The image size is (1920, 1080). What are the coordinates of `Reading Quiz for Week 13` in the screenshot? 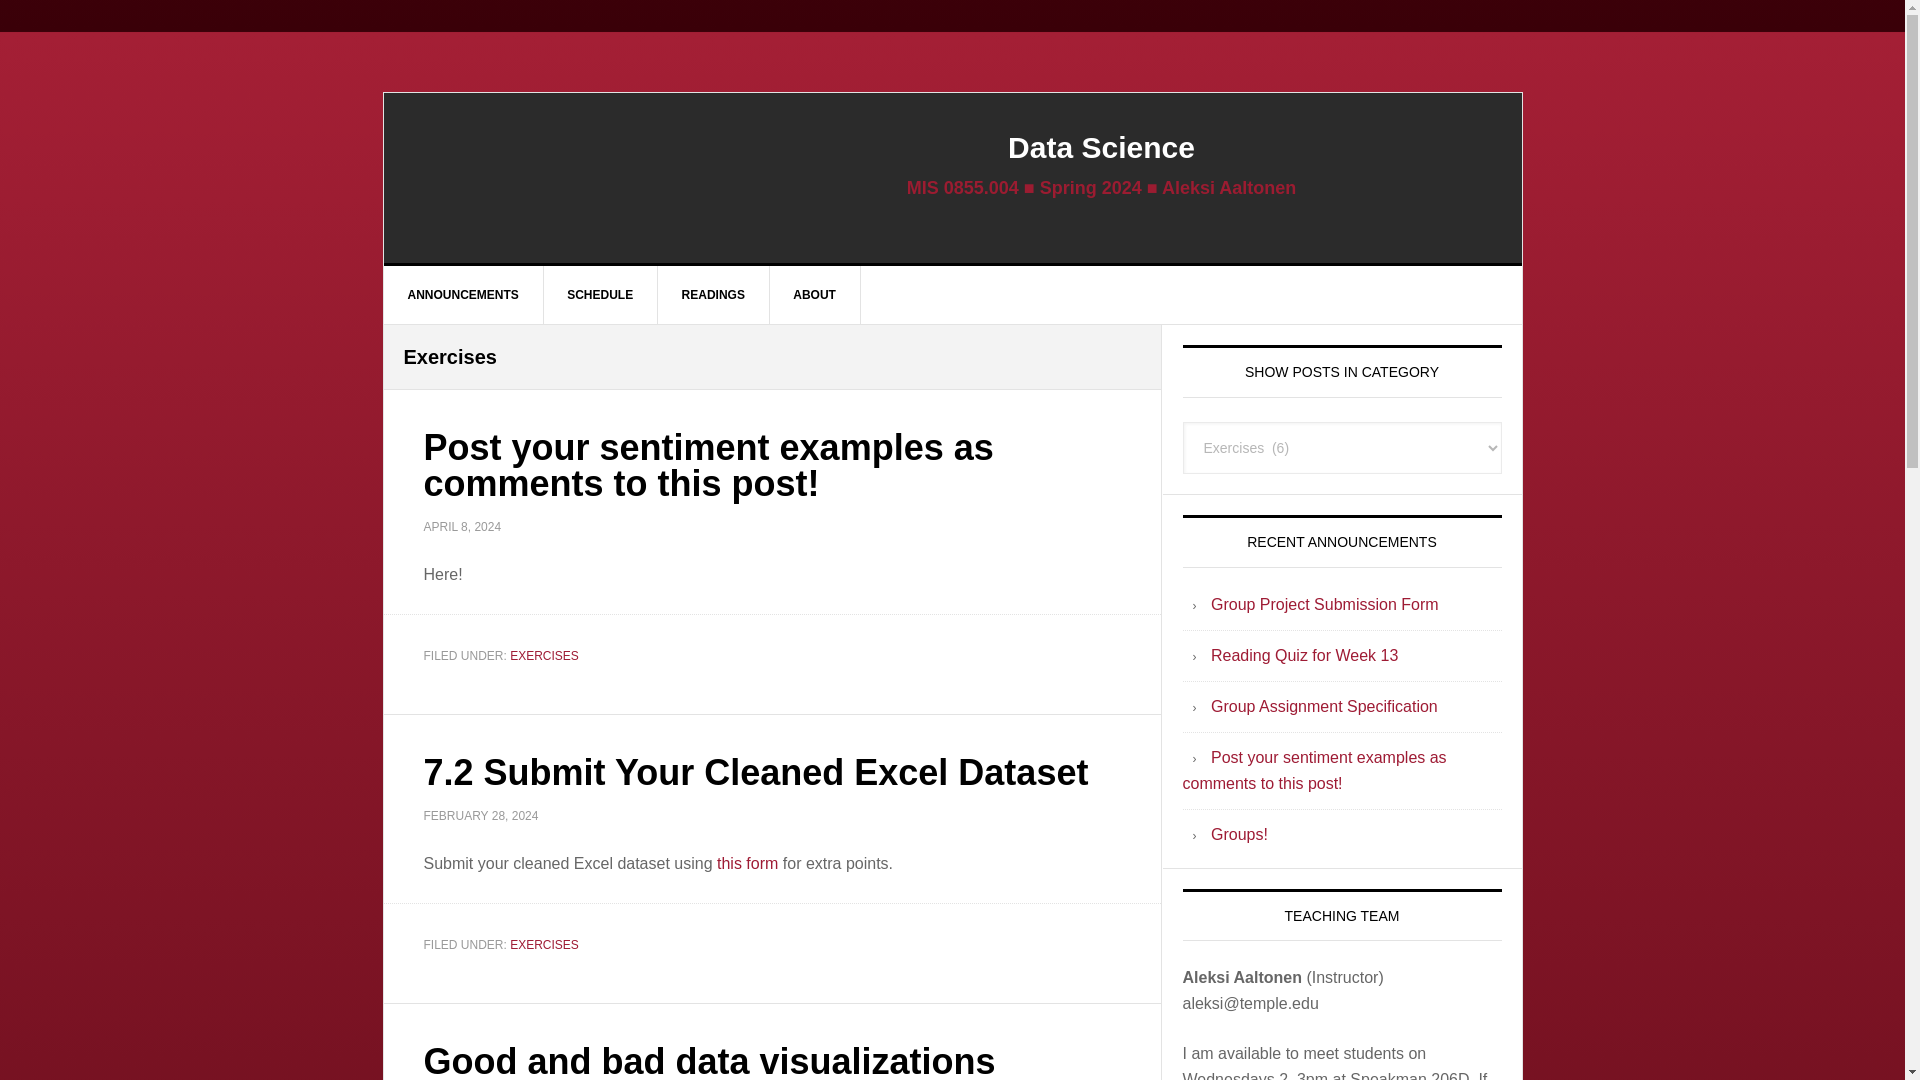 It's located at (1304, 655).